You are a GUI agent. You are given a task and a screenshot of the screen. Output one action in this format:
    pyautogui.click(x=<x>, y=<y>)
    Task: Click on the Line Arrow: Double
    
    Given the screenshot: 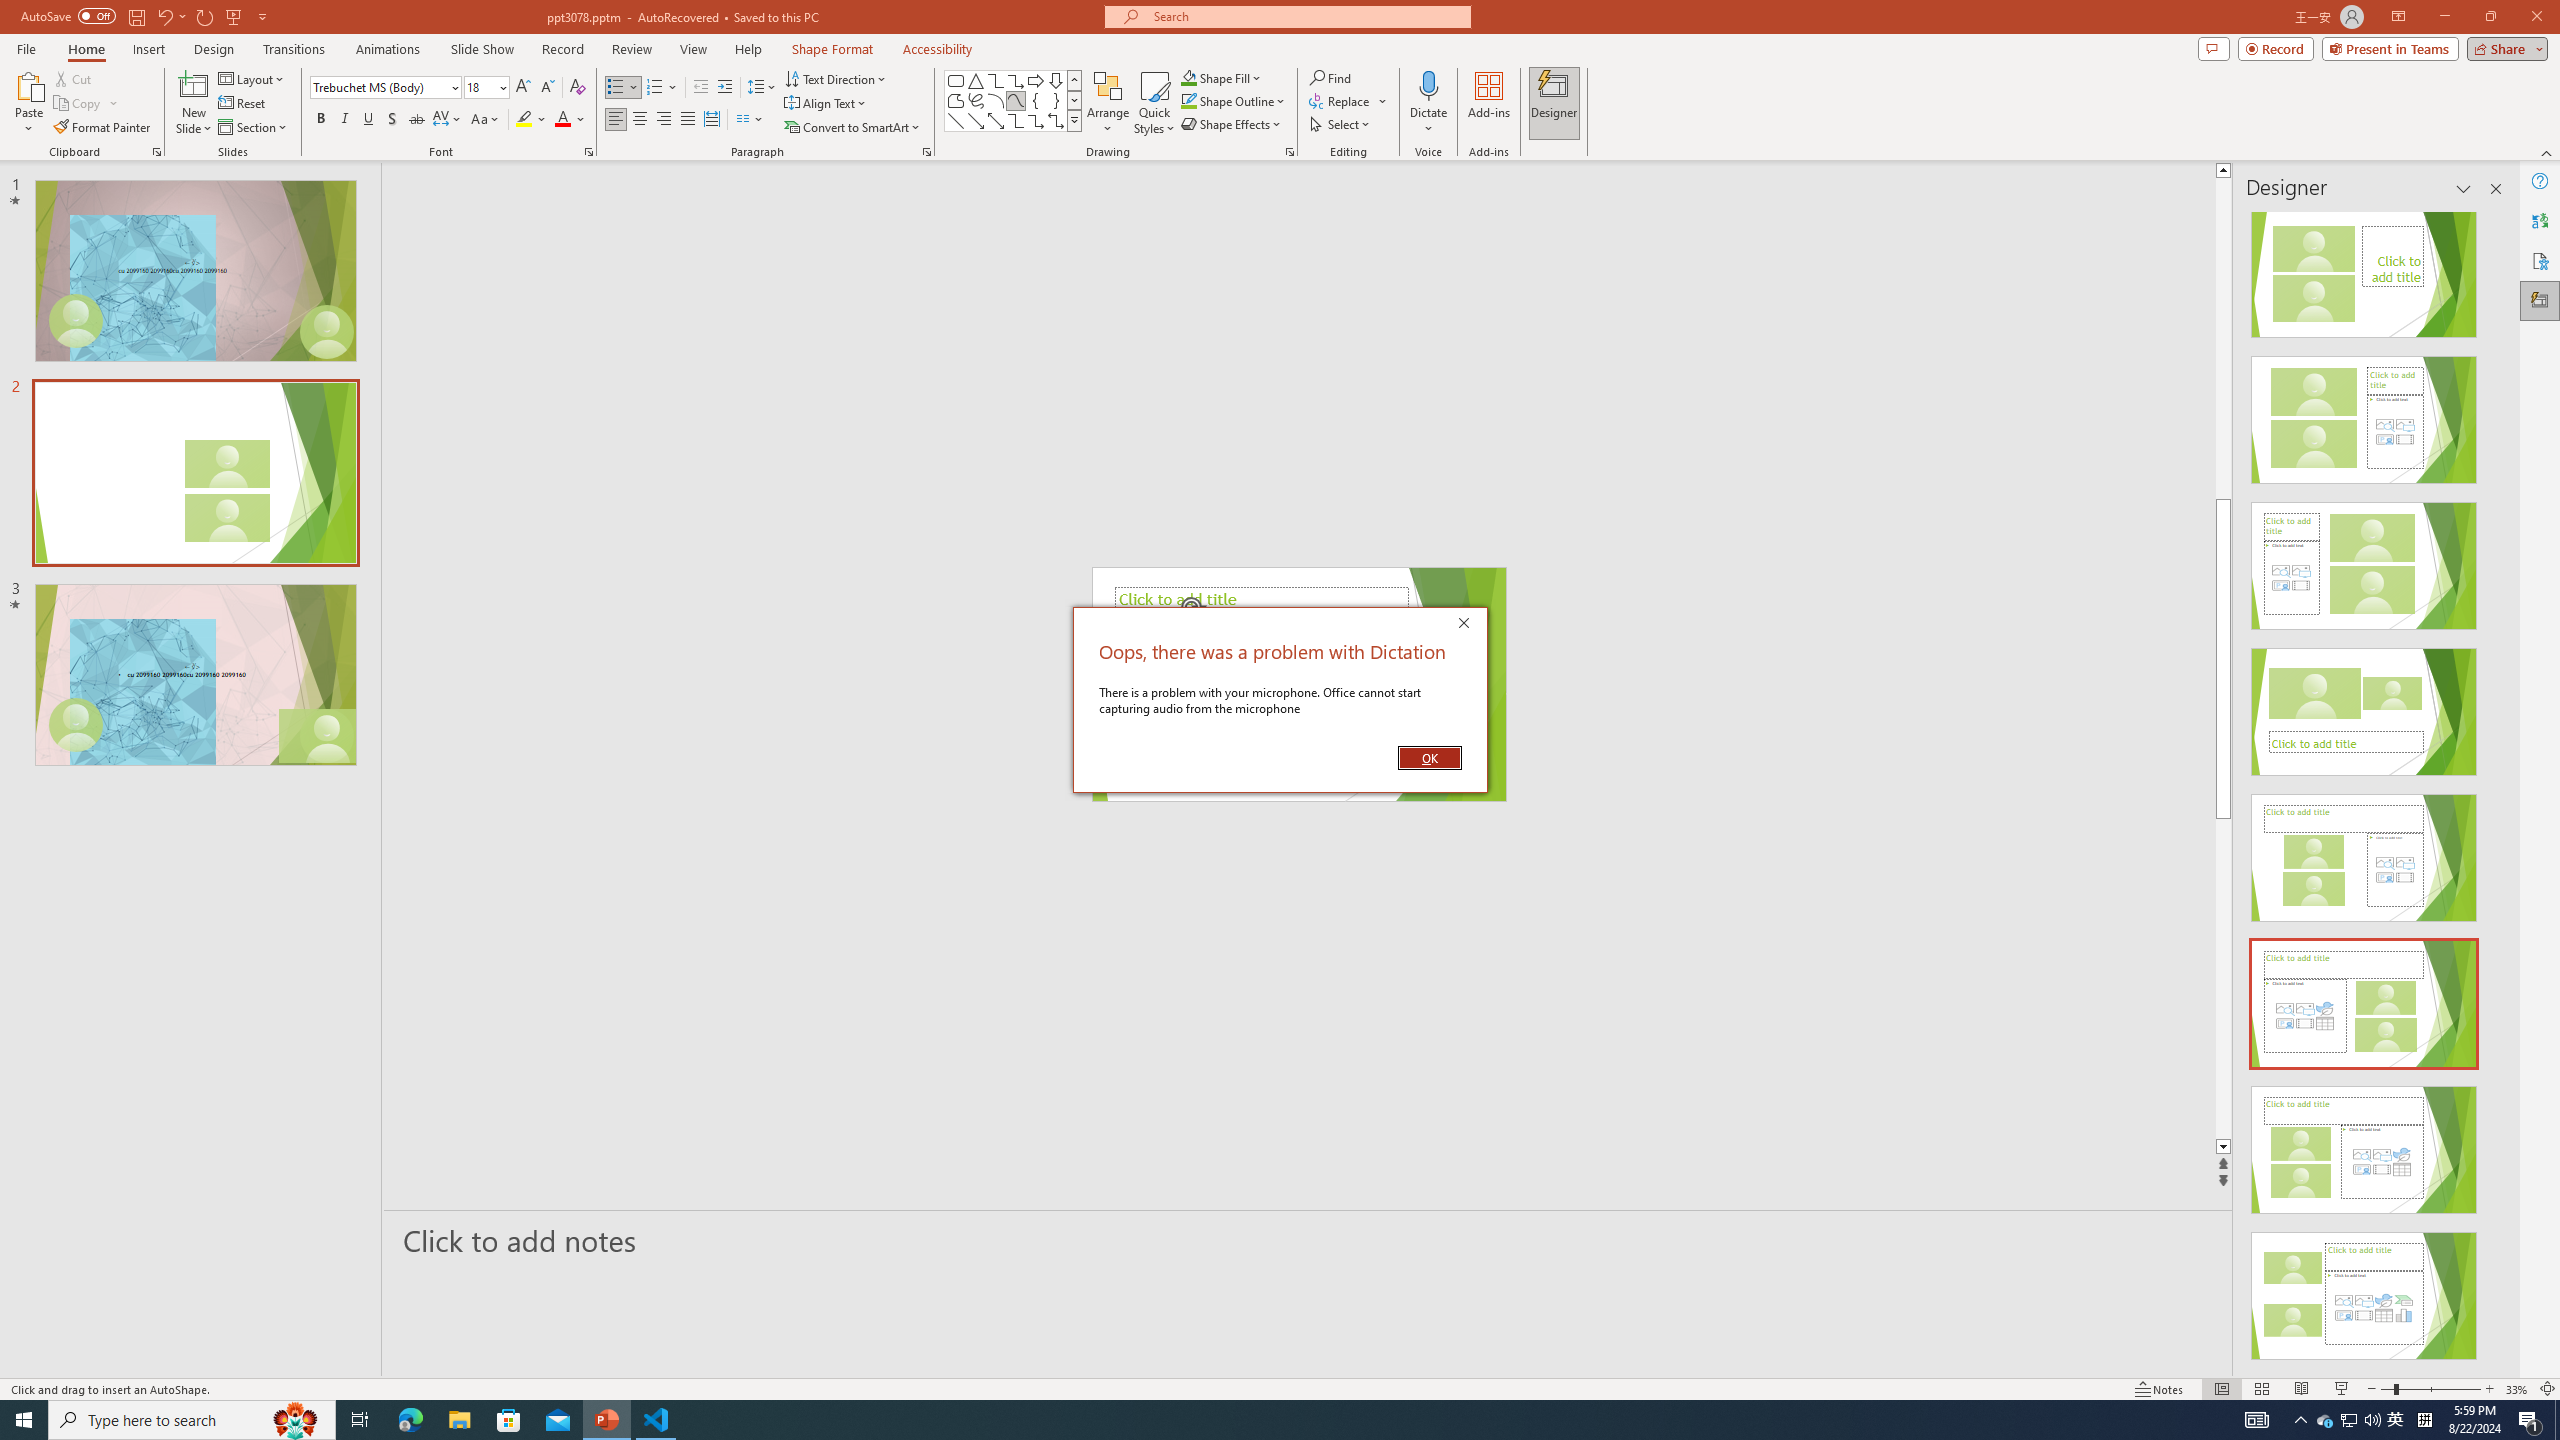 What is the action you would take?
    pyautogui.click(x=996, y=120)
    